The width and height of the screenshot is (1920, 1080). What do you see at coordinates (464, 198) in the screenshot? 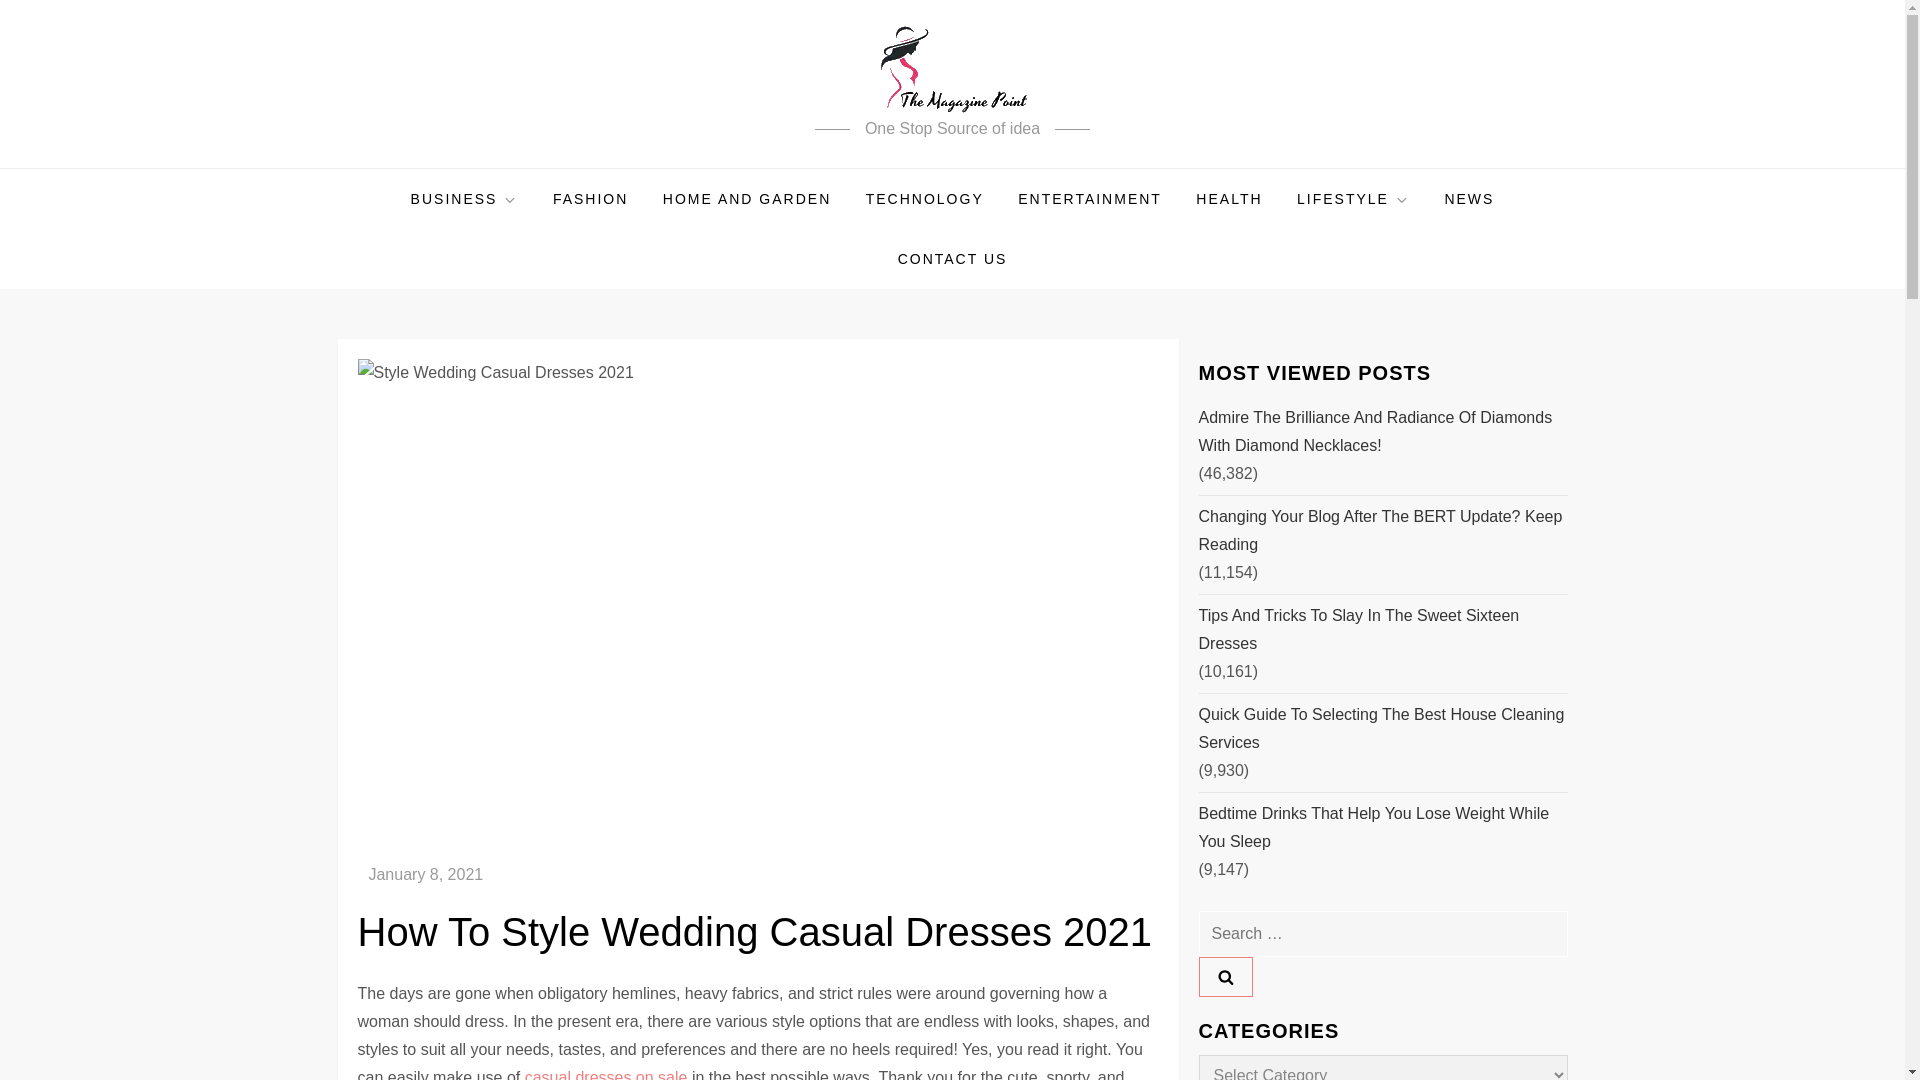
I see `BUSINESS` at bounding box center [464, 198].